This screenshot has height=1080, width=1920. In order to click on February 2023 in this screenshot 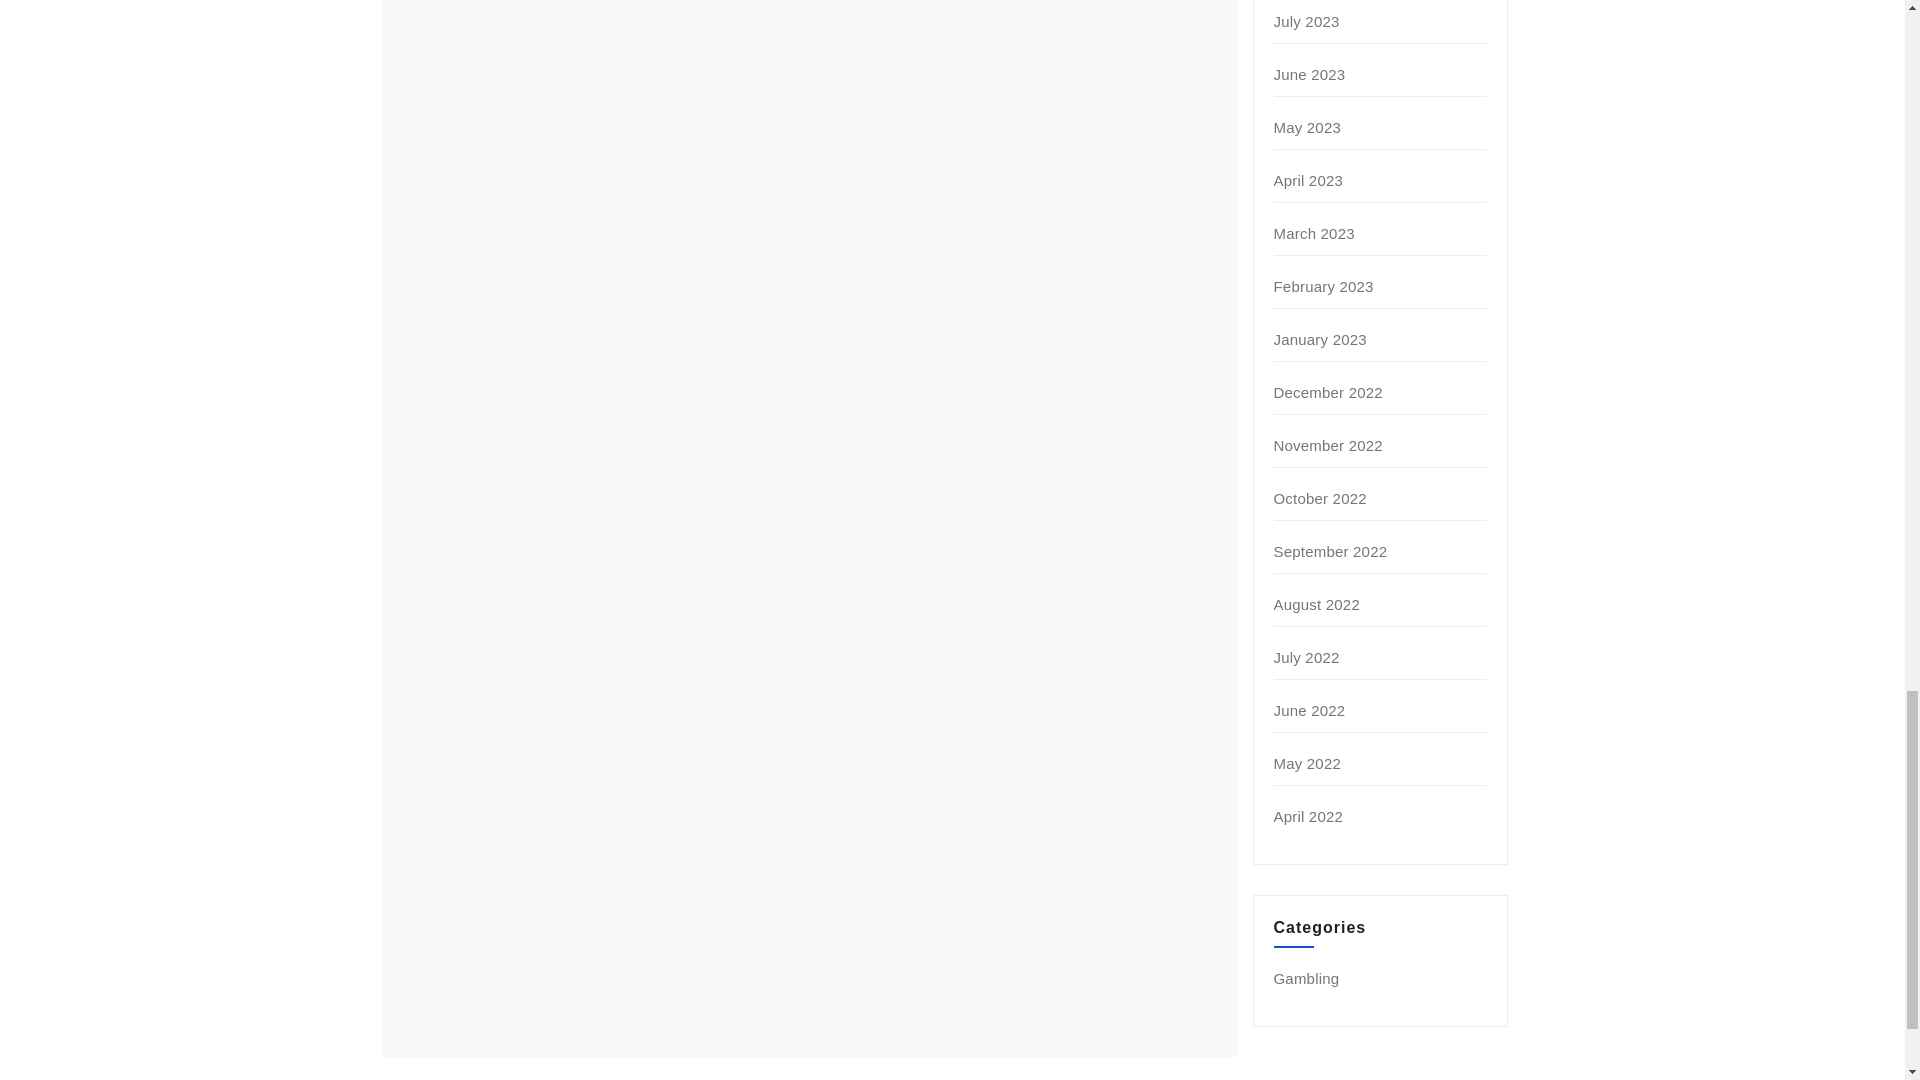, I will do `click(1324, 286)`.